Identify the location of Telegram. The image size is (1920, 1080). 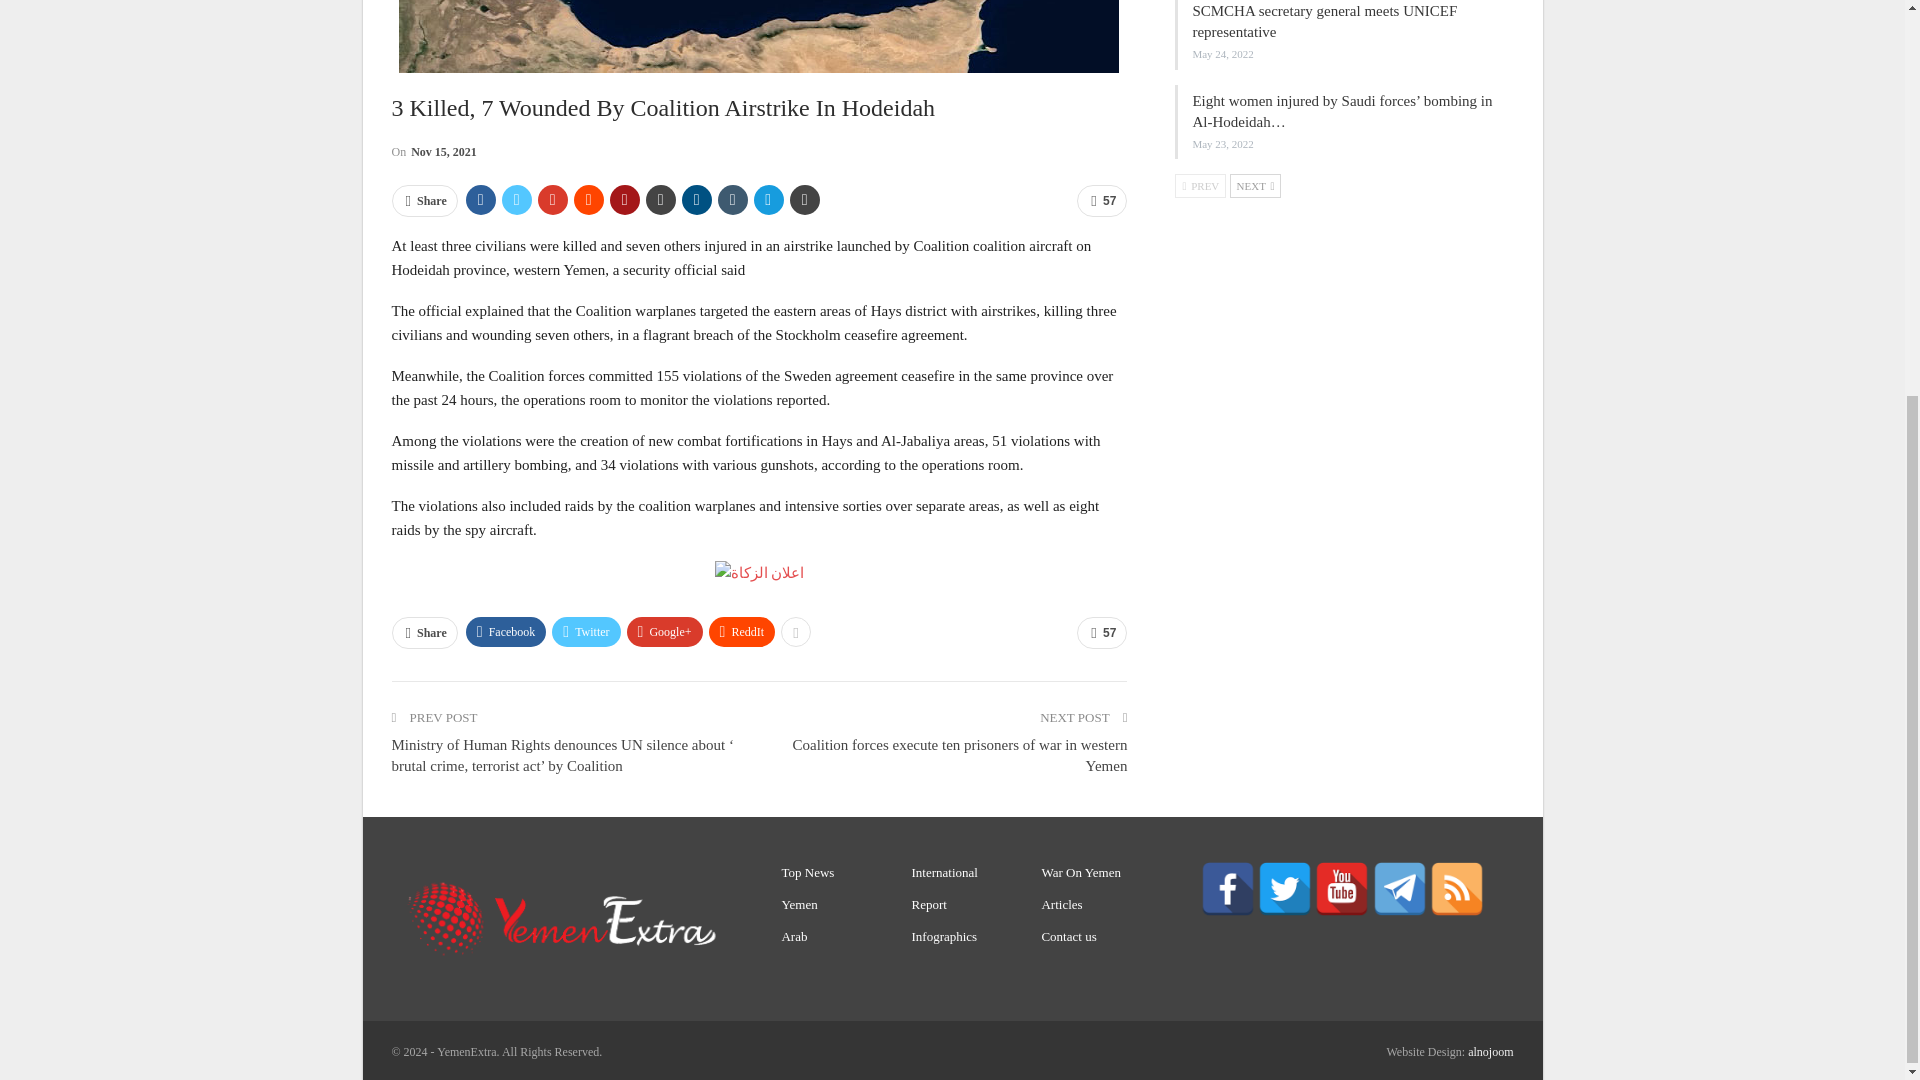
(1399, 888).